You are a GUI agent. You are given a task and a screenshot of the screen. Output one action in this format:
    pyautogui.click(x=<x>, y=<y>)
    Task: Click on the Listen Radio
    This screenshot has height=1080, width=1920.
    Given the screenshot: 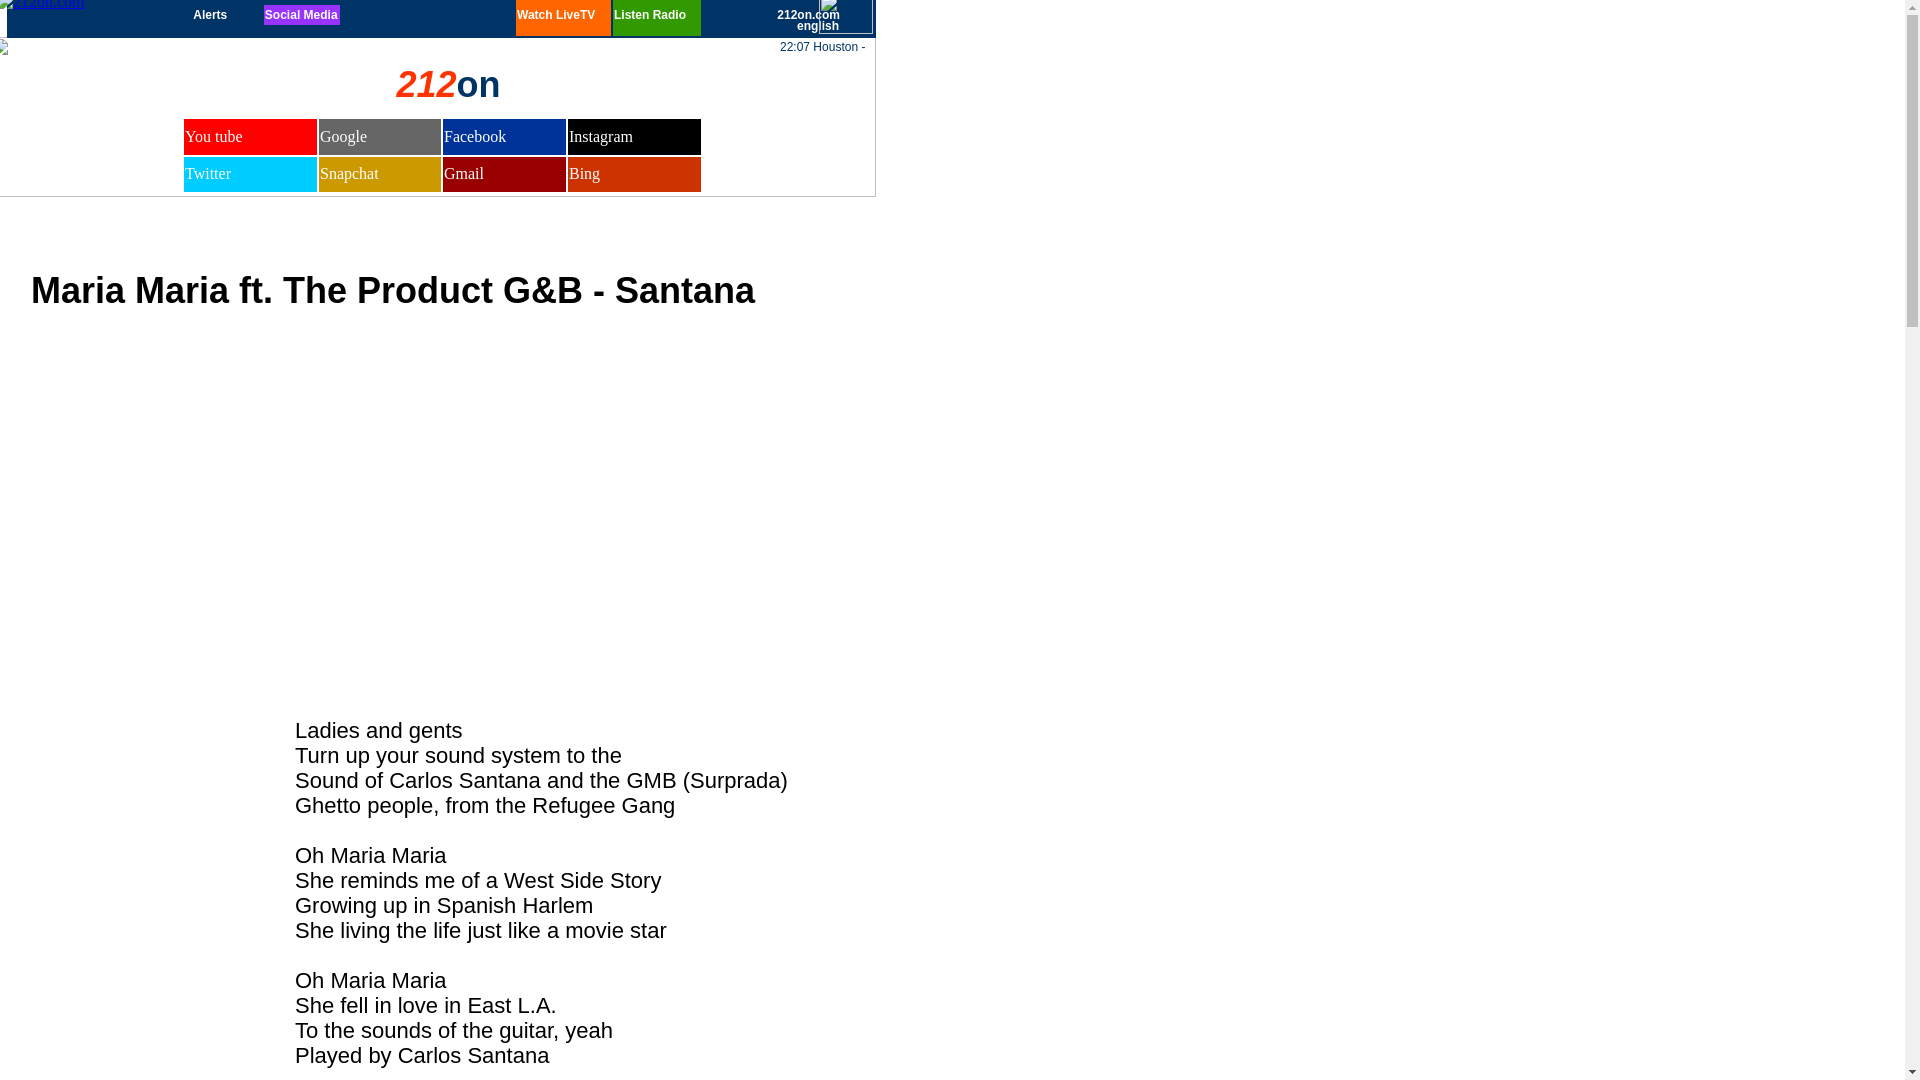 What is the action you would take?
    pyautogui.click(x=650, y=15)
    